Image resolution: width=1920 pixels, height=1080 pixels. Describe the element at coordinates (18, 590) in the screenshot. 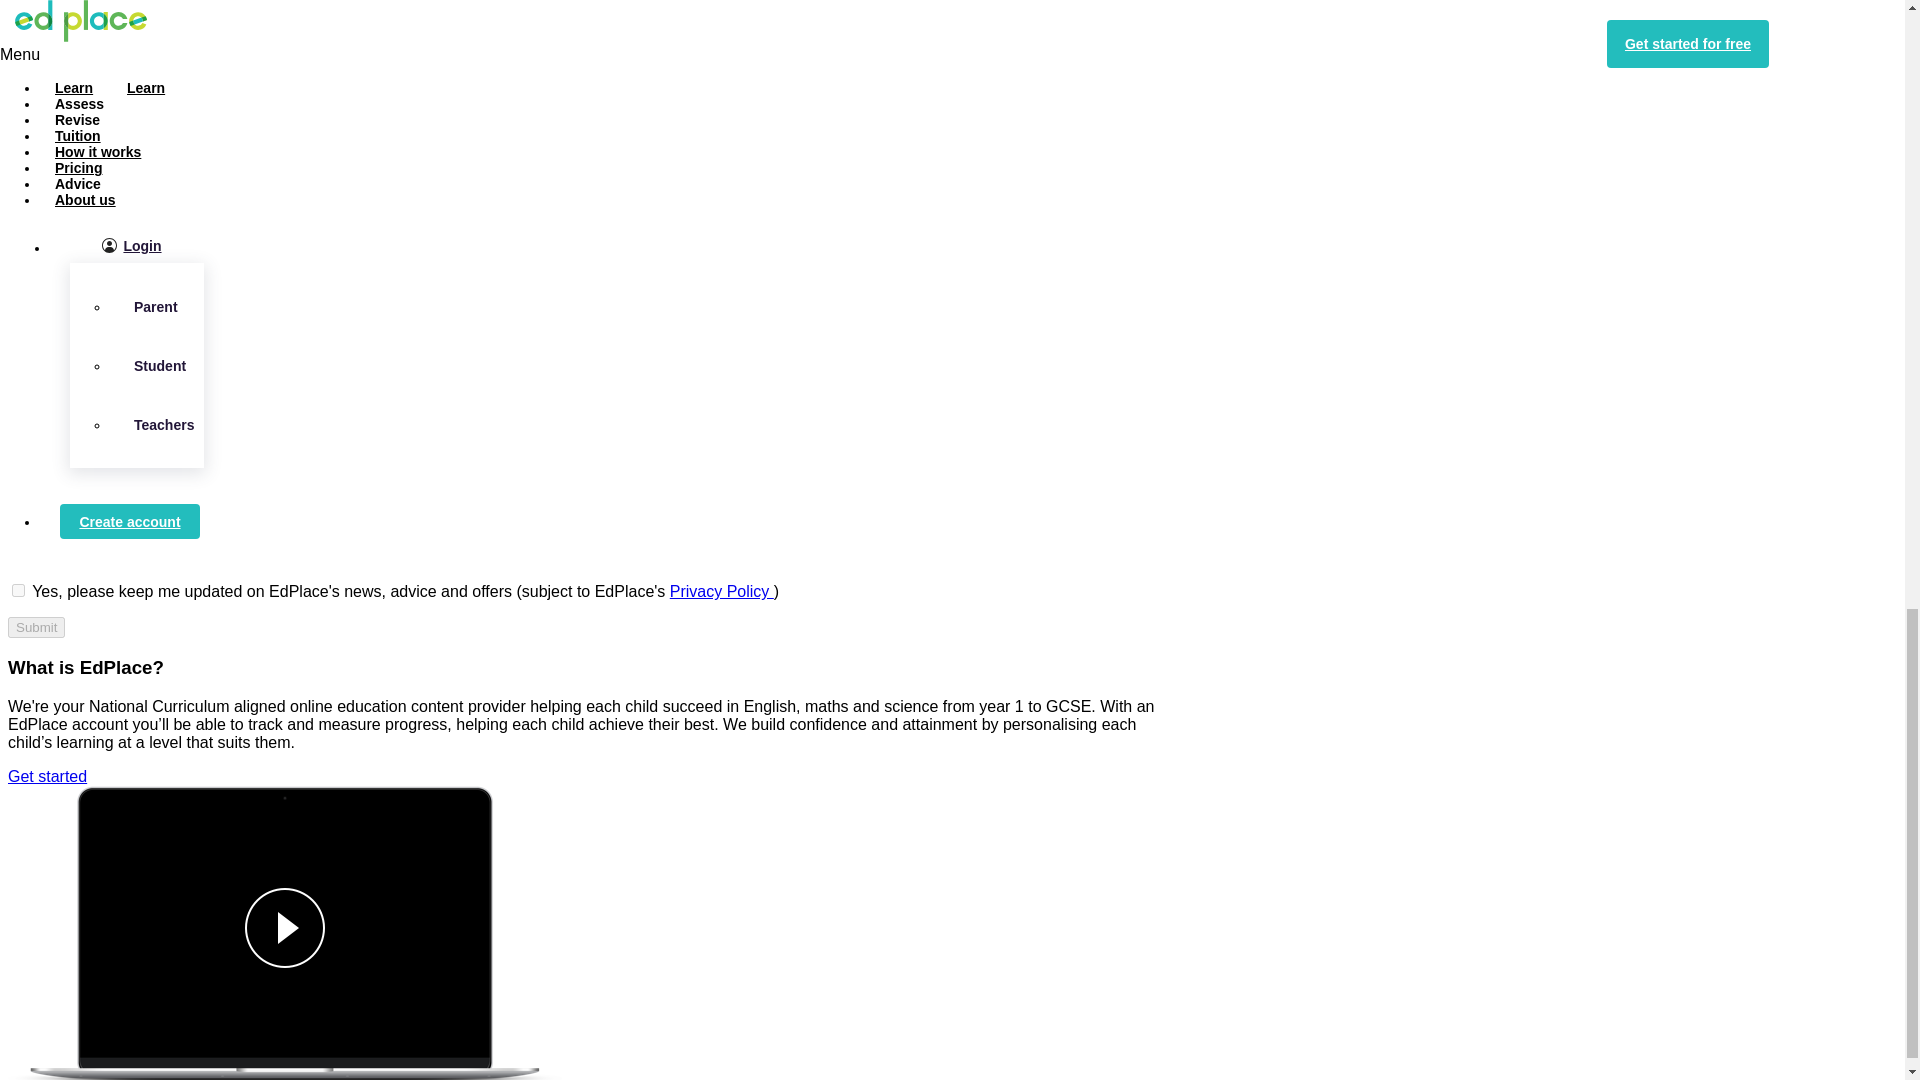

I see `1` at that location.